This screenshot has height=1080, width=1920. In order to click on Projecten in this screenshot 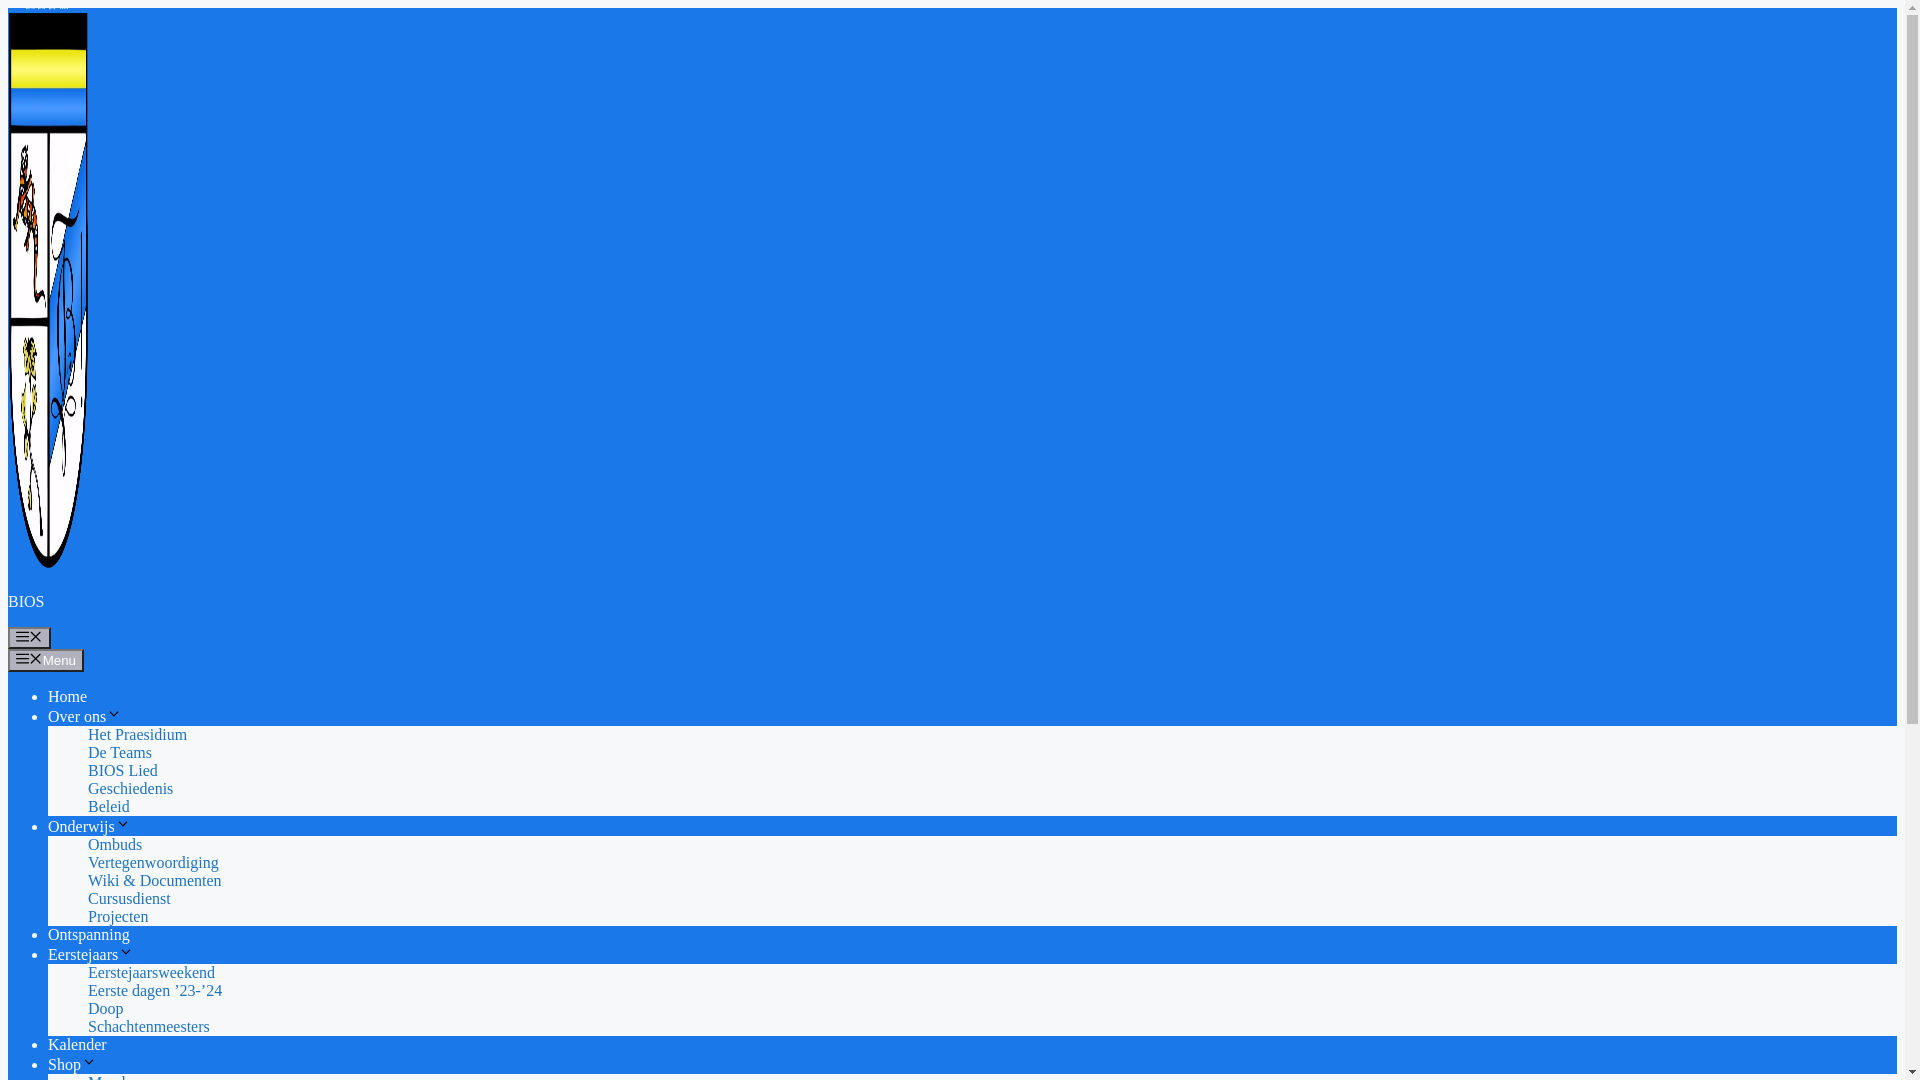, I will do `click(118, 916)`.